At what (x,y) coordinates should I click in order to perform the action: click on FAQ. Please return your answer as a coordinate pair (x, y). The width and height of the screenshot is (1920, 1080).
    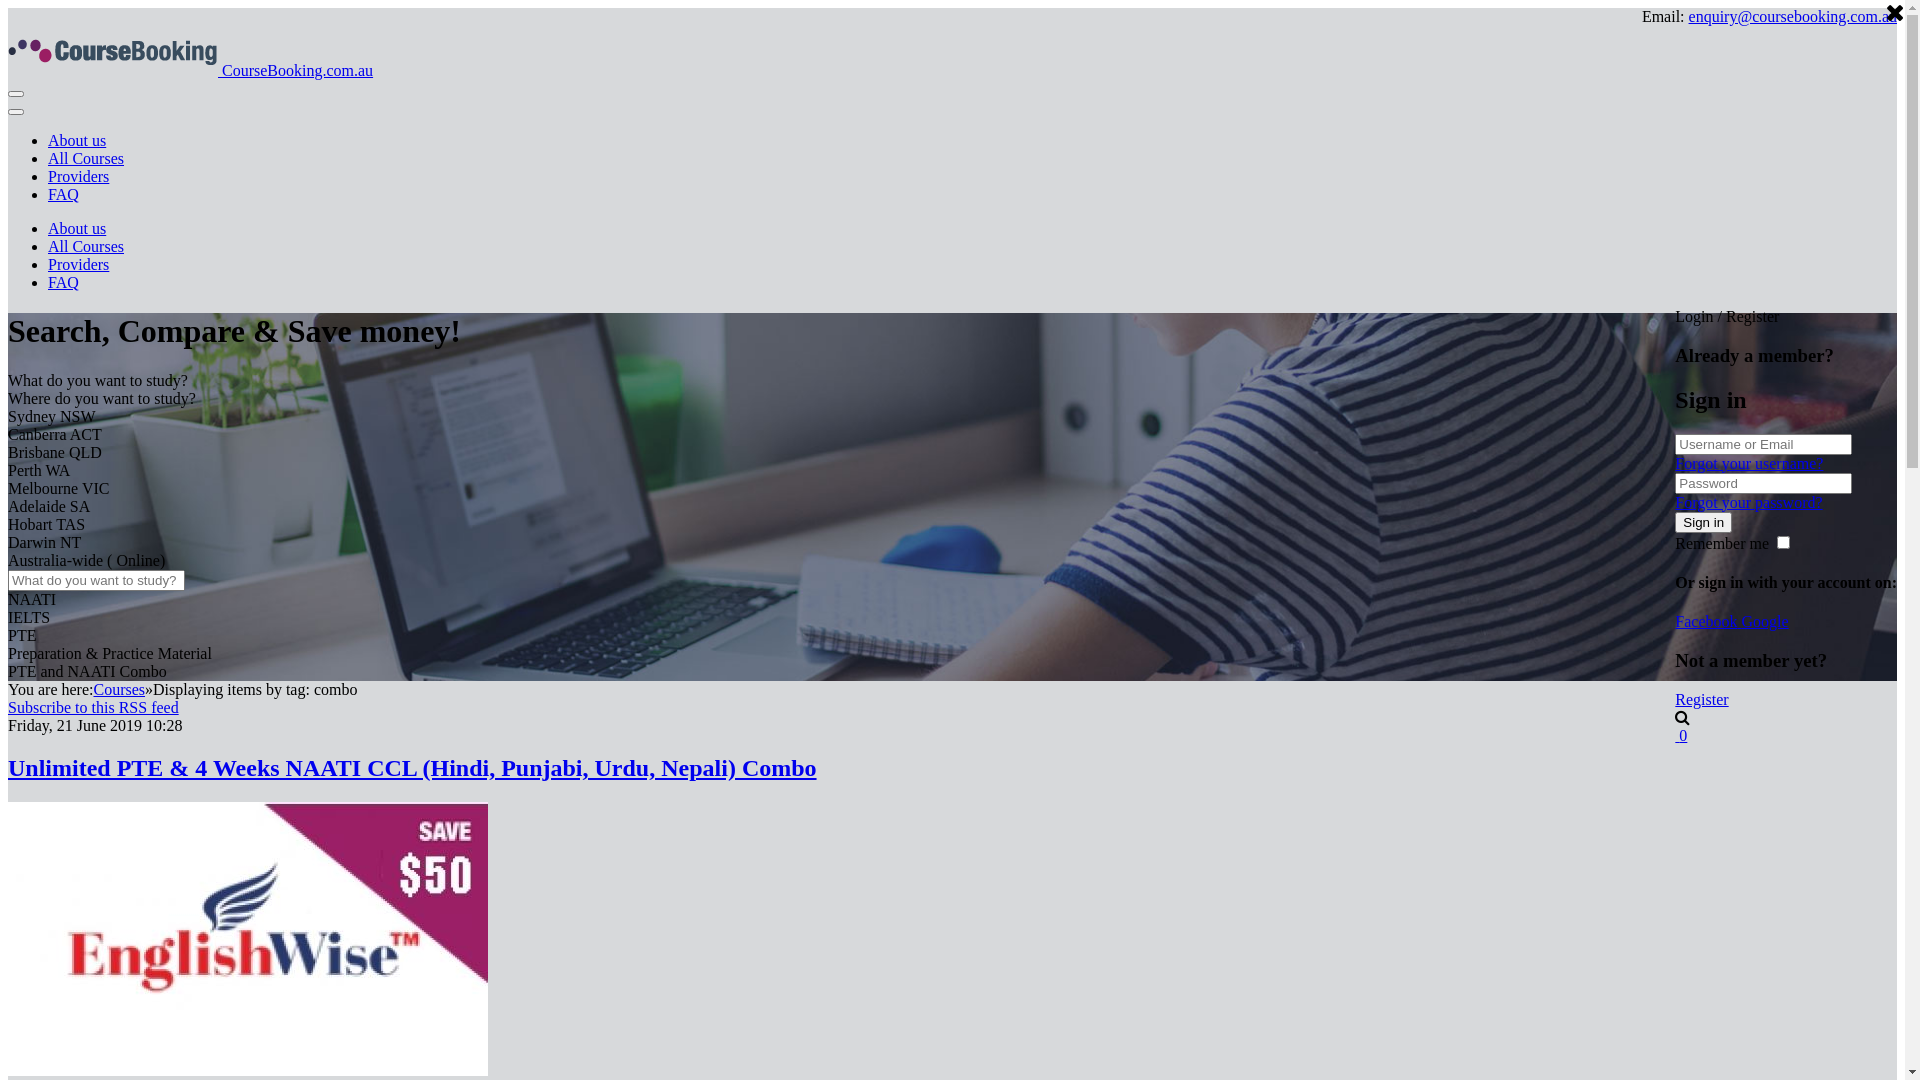
    Looking at the image, I should click on (64, 282).